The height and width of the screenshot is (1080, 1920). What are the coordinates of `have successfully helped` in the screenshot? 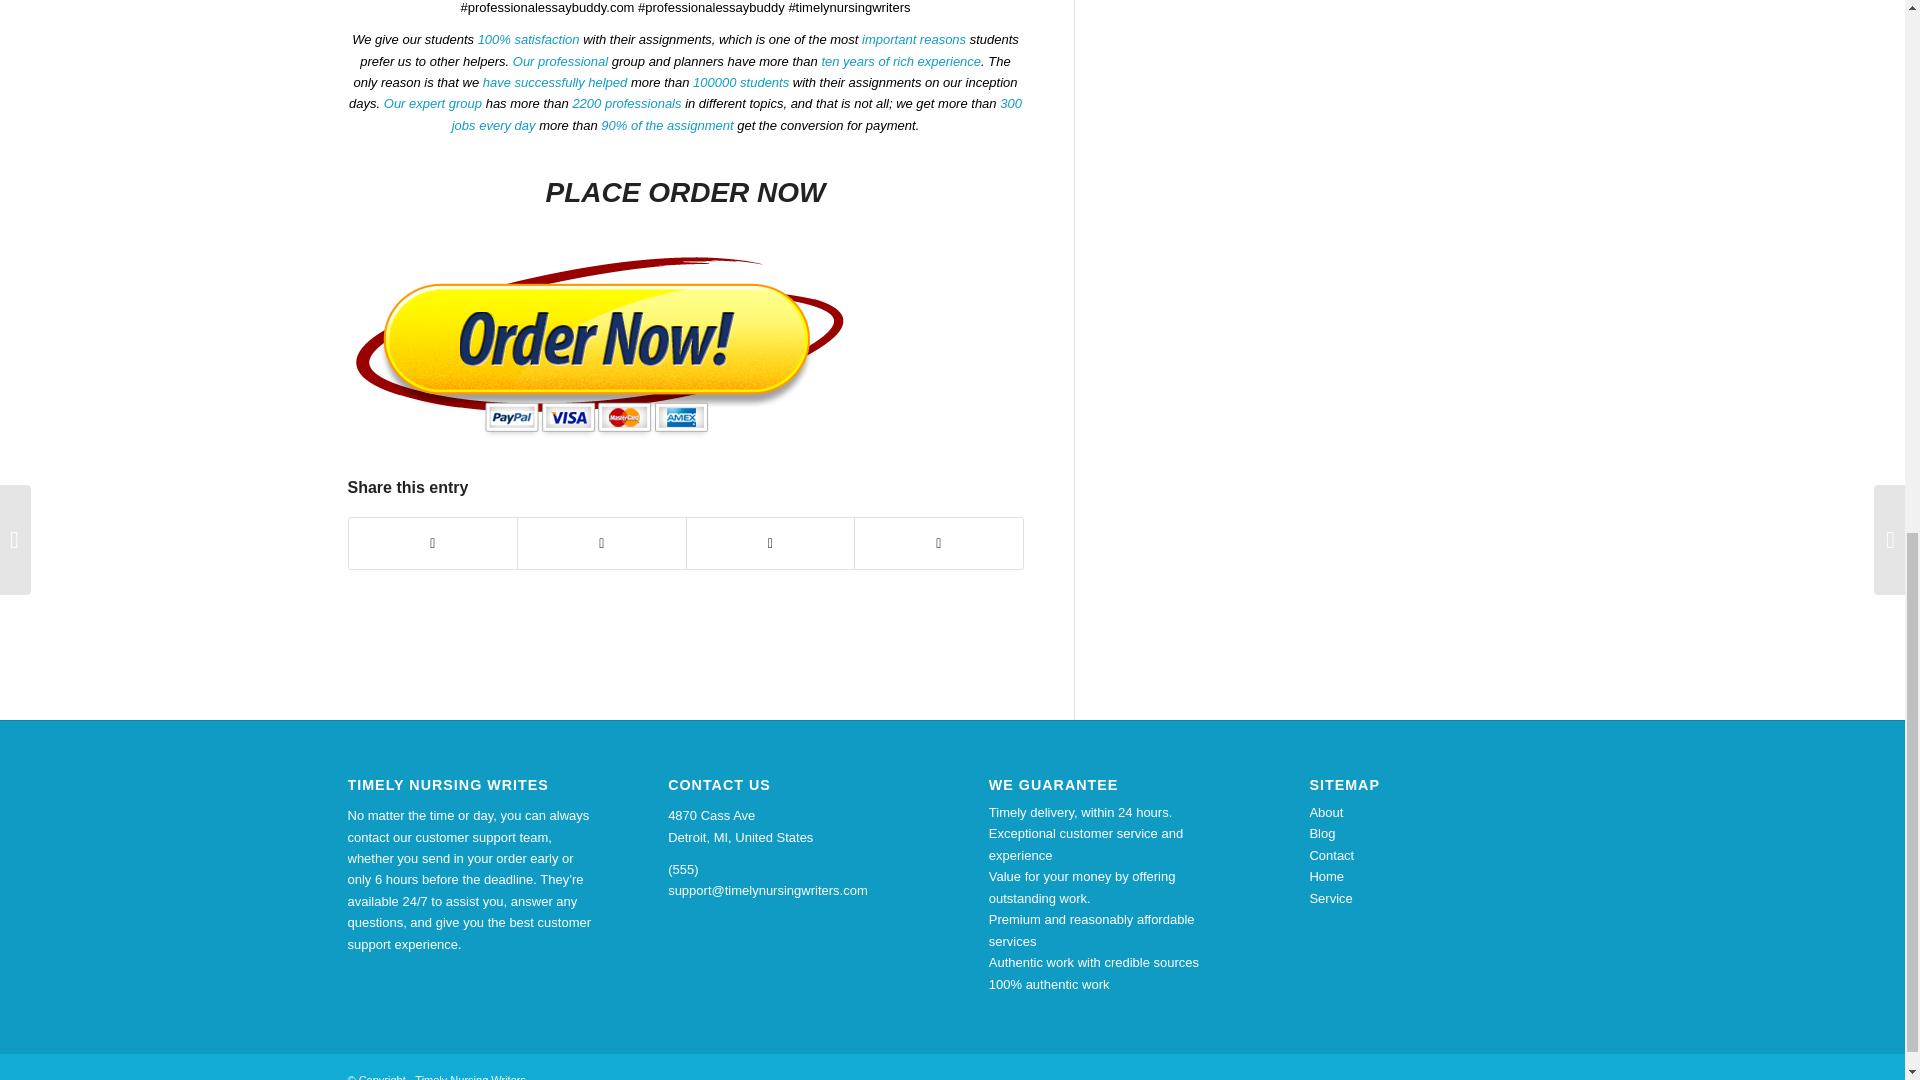 It's located at (555, 82).